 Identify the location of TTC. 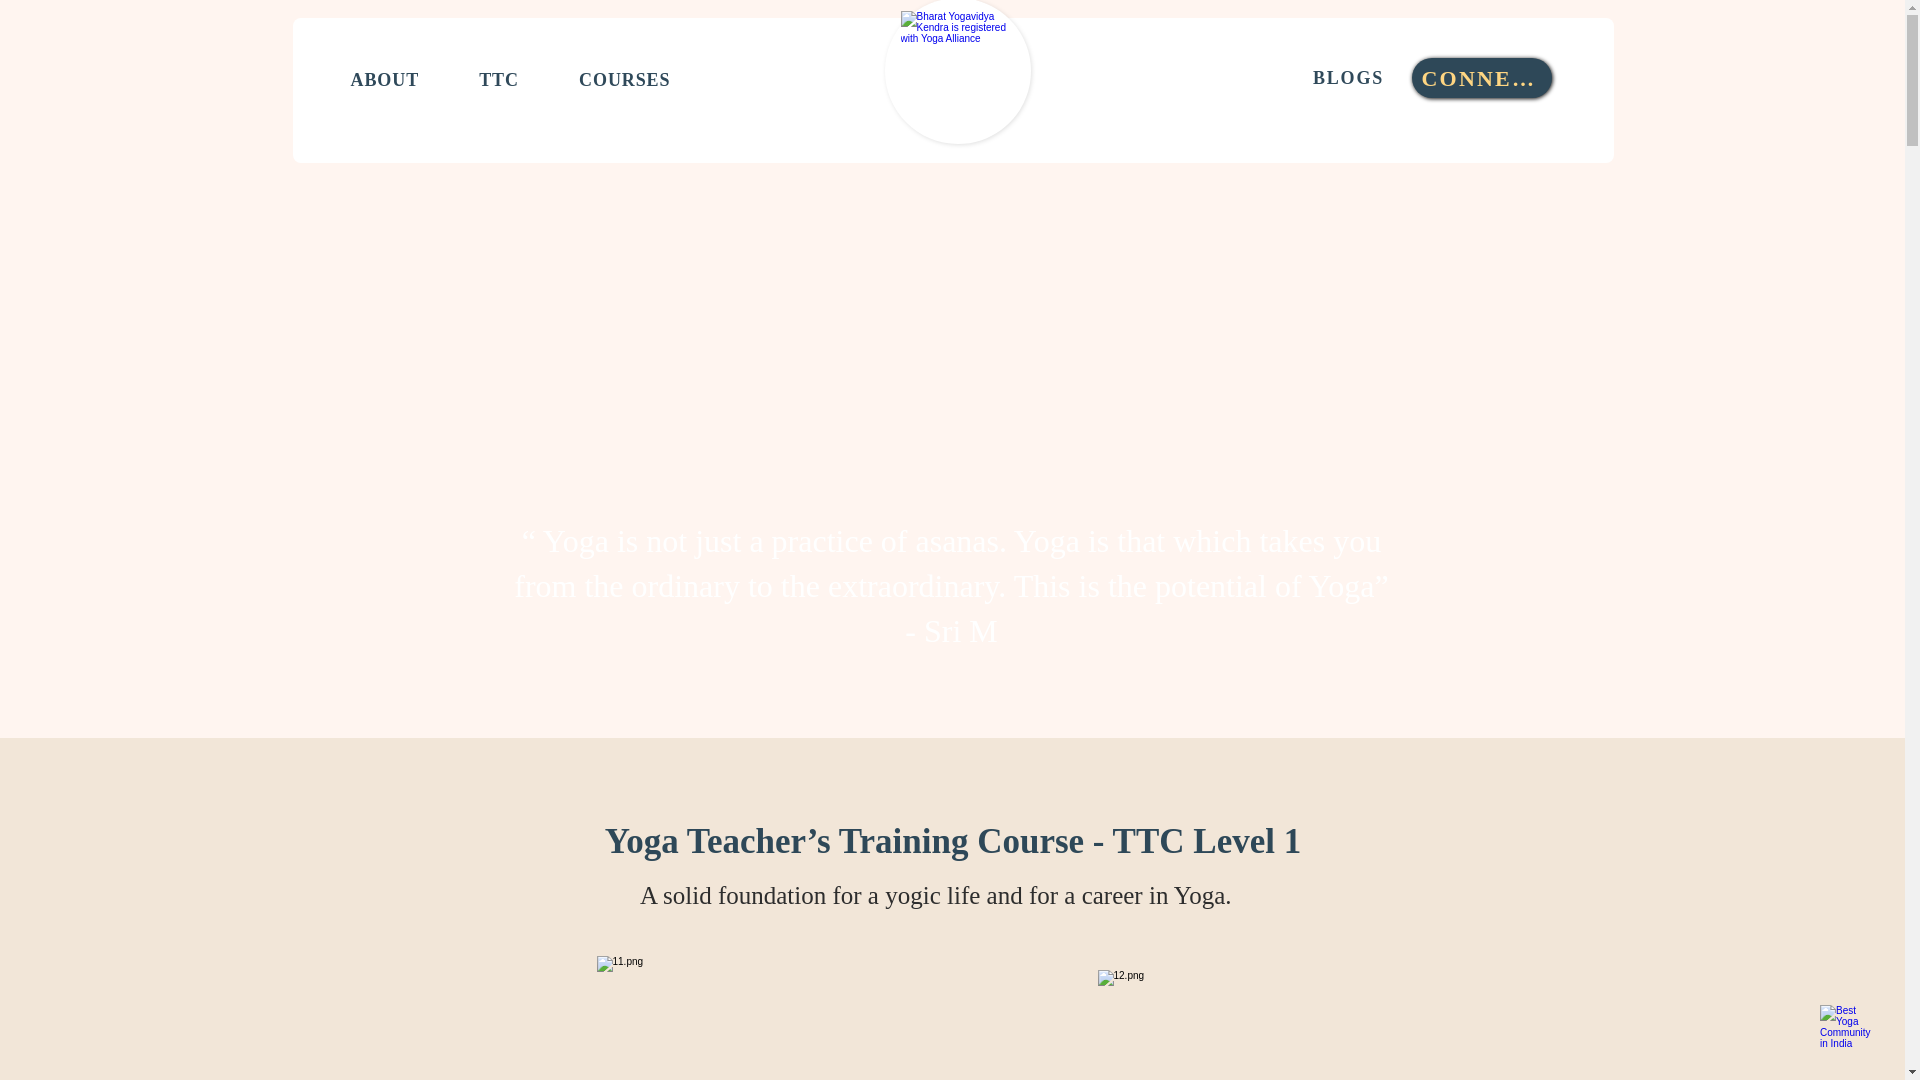
(499, 80).